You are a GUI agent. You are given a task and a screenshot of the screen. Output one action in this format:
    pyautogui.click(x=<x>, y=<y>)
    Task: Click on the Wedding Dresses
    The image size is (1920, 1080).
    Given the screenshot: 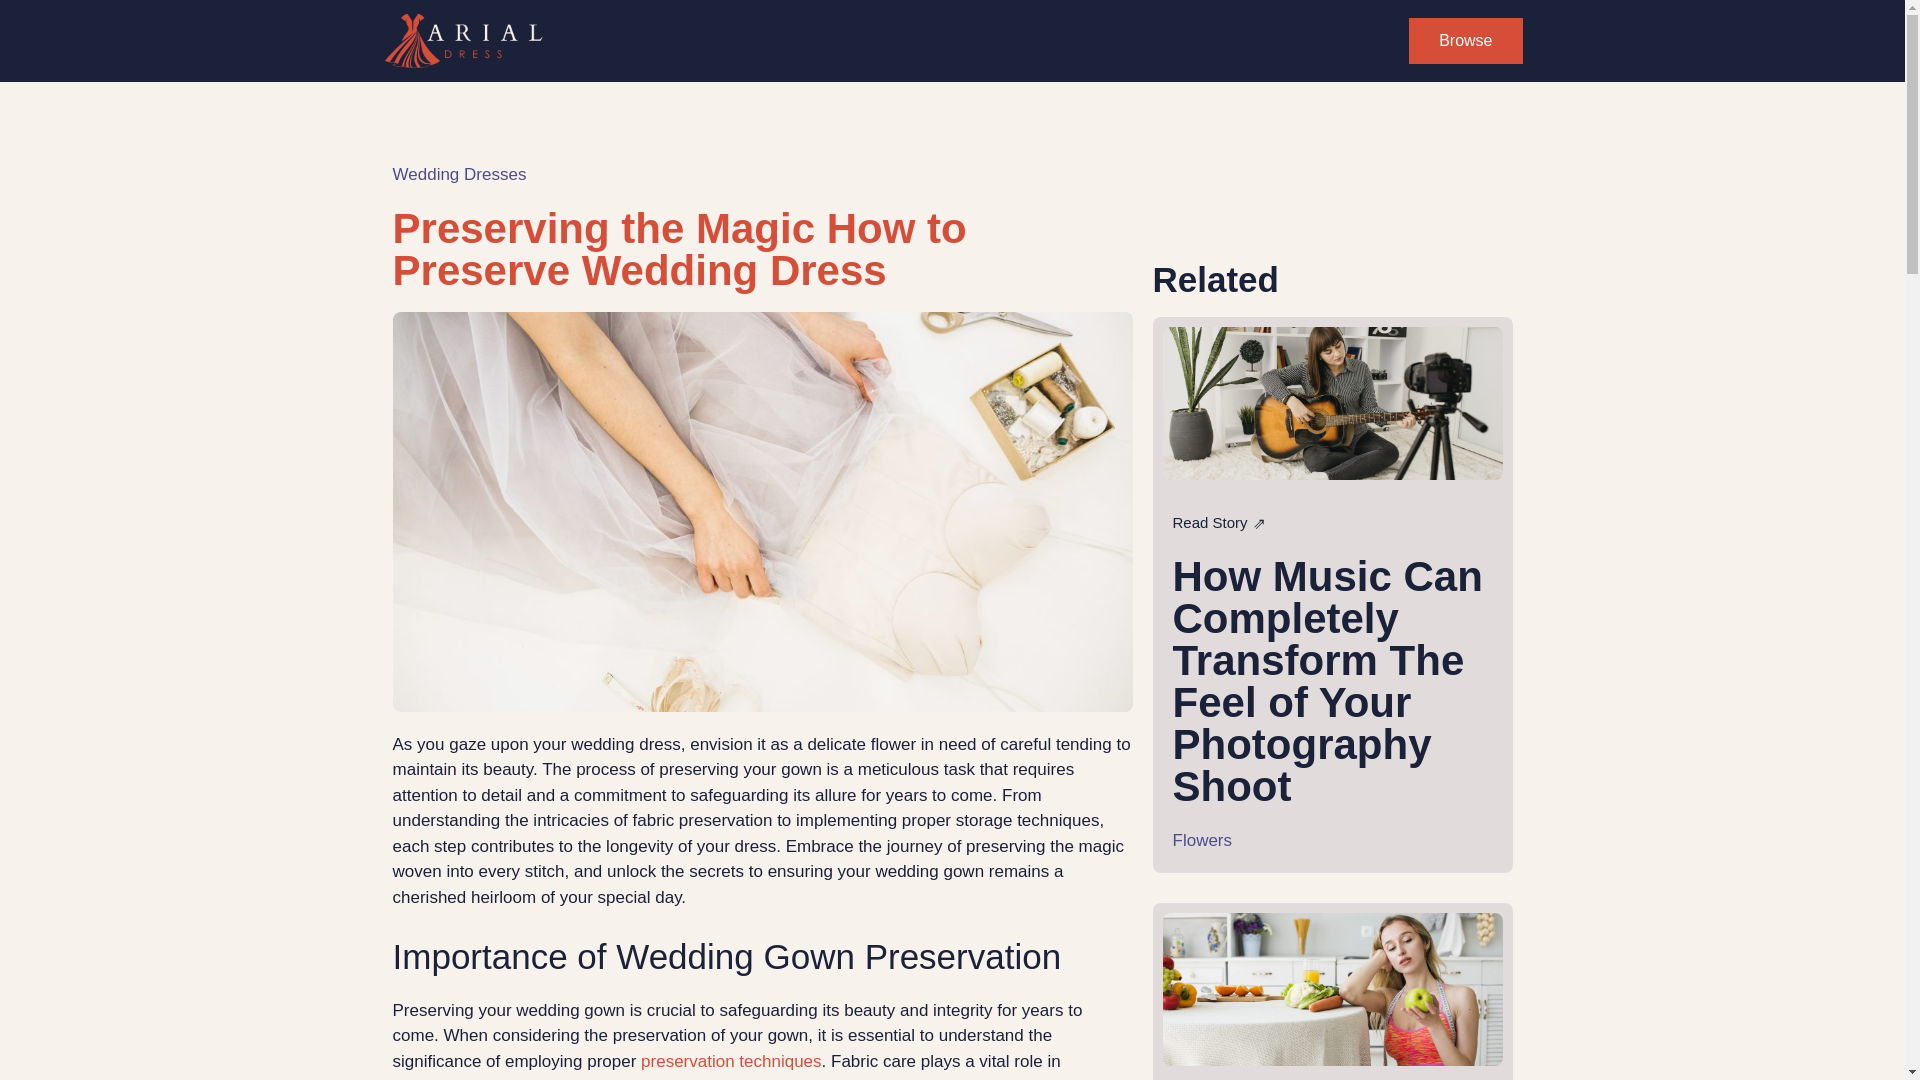 What is the action you would take?
    pyautogui.click(x=460, y=174)
    